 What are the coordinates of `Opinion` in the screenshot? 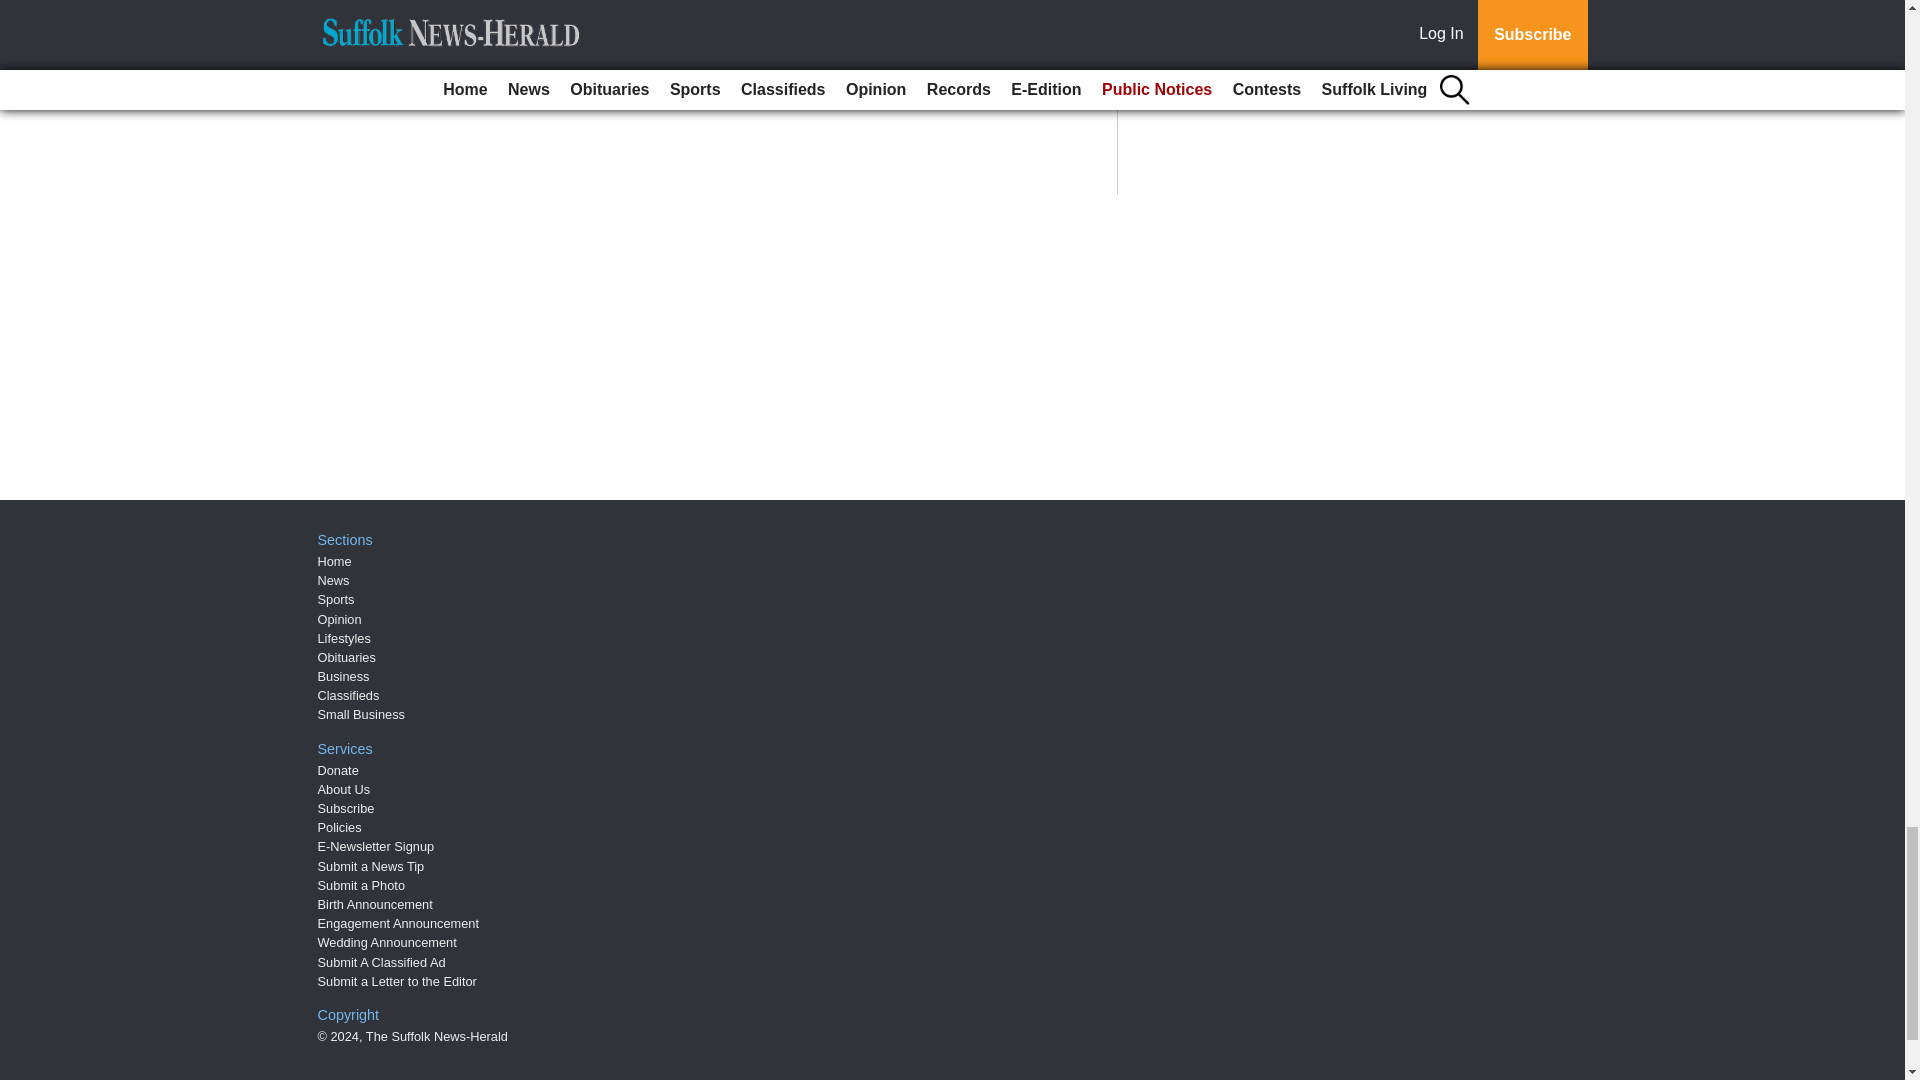 It's located at (340, 620).